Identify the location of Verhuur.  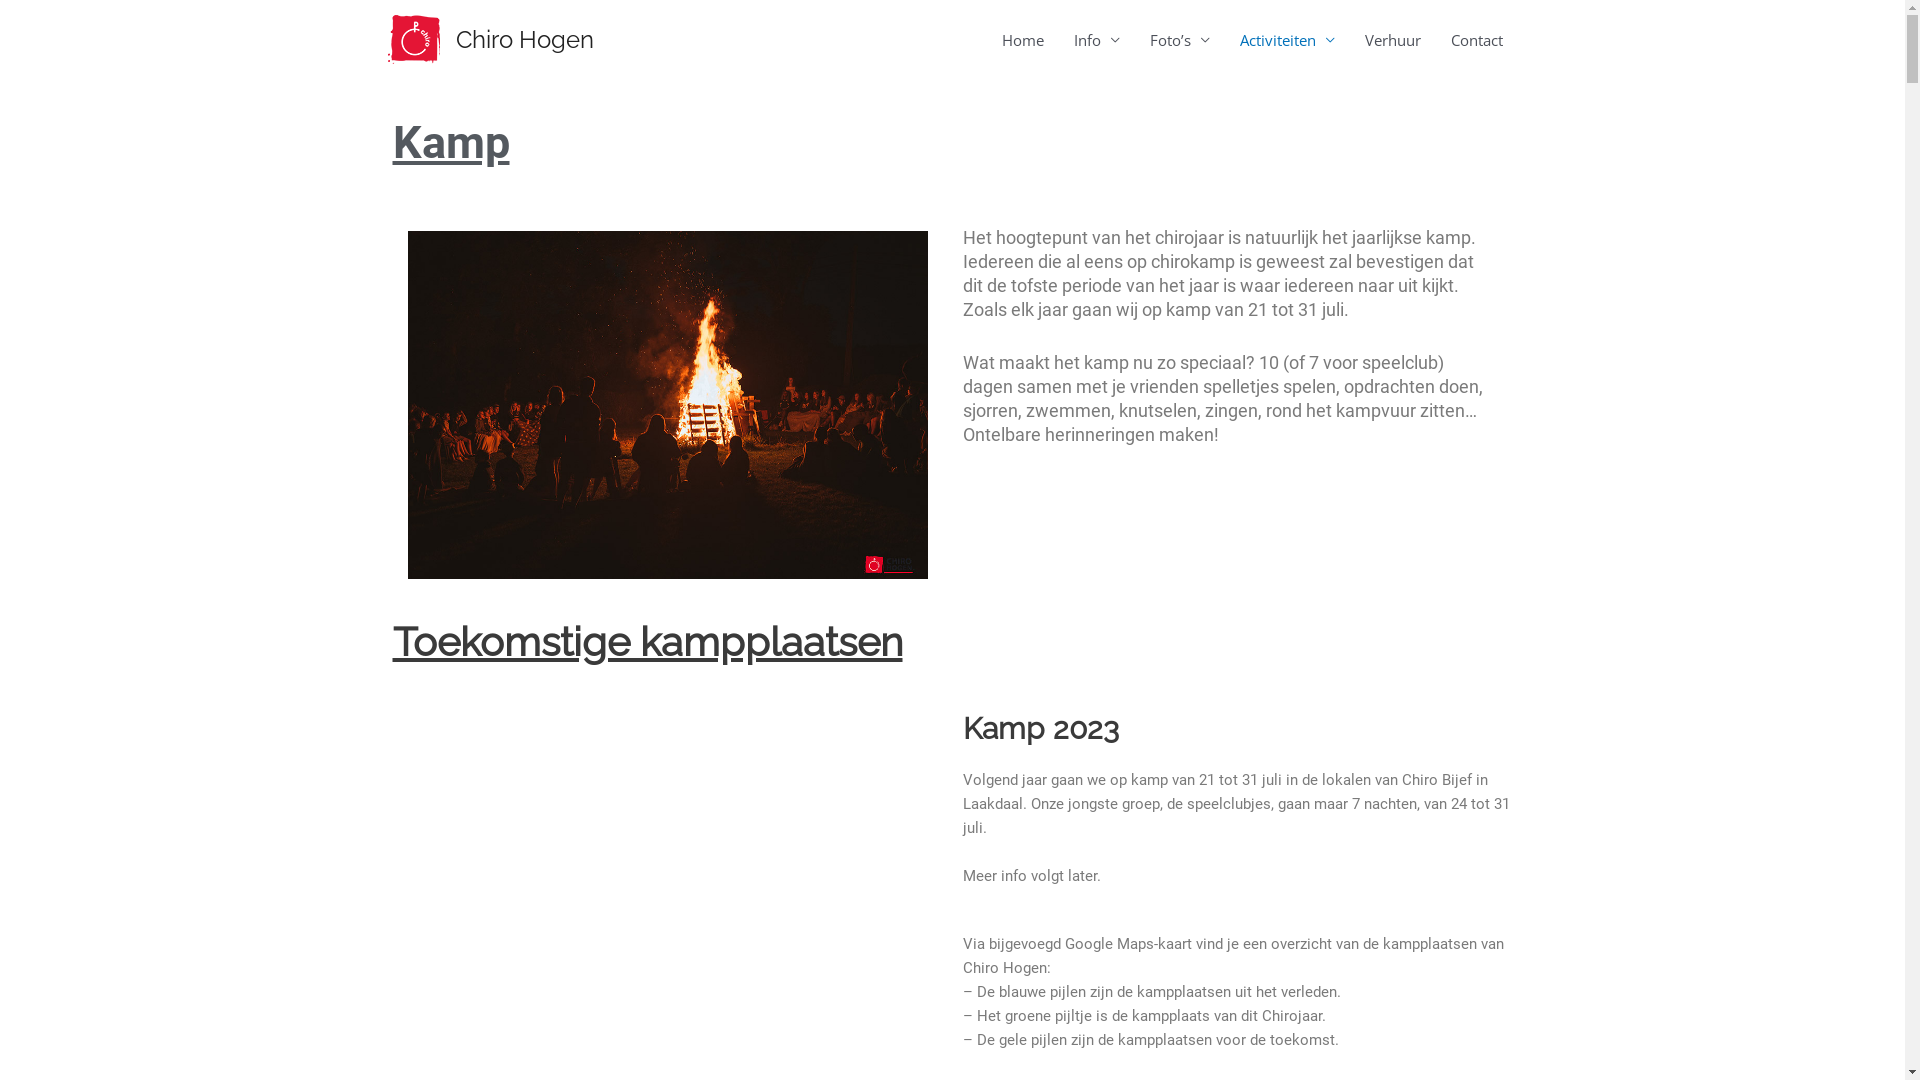
(1393, 40).